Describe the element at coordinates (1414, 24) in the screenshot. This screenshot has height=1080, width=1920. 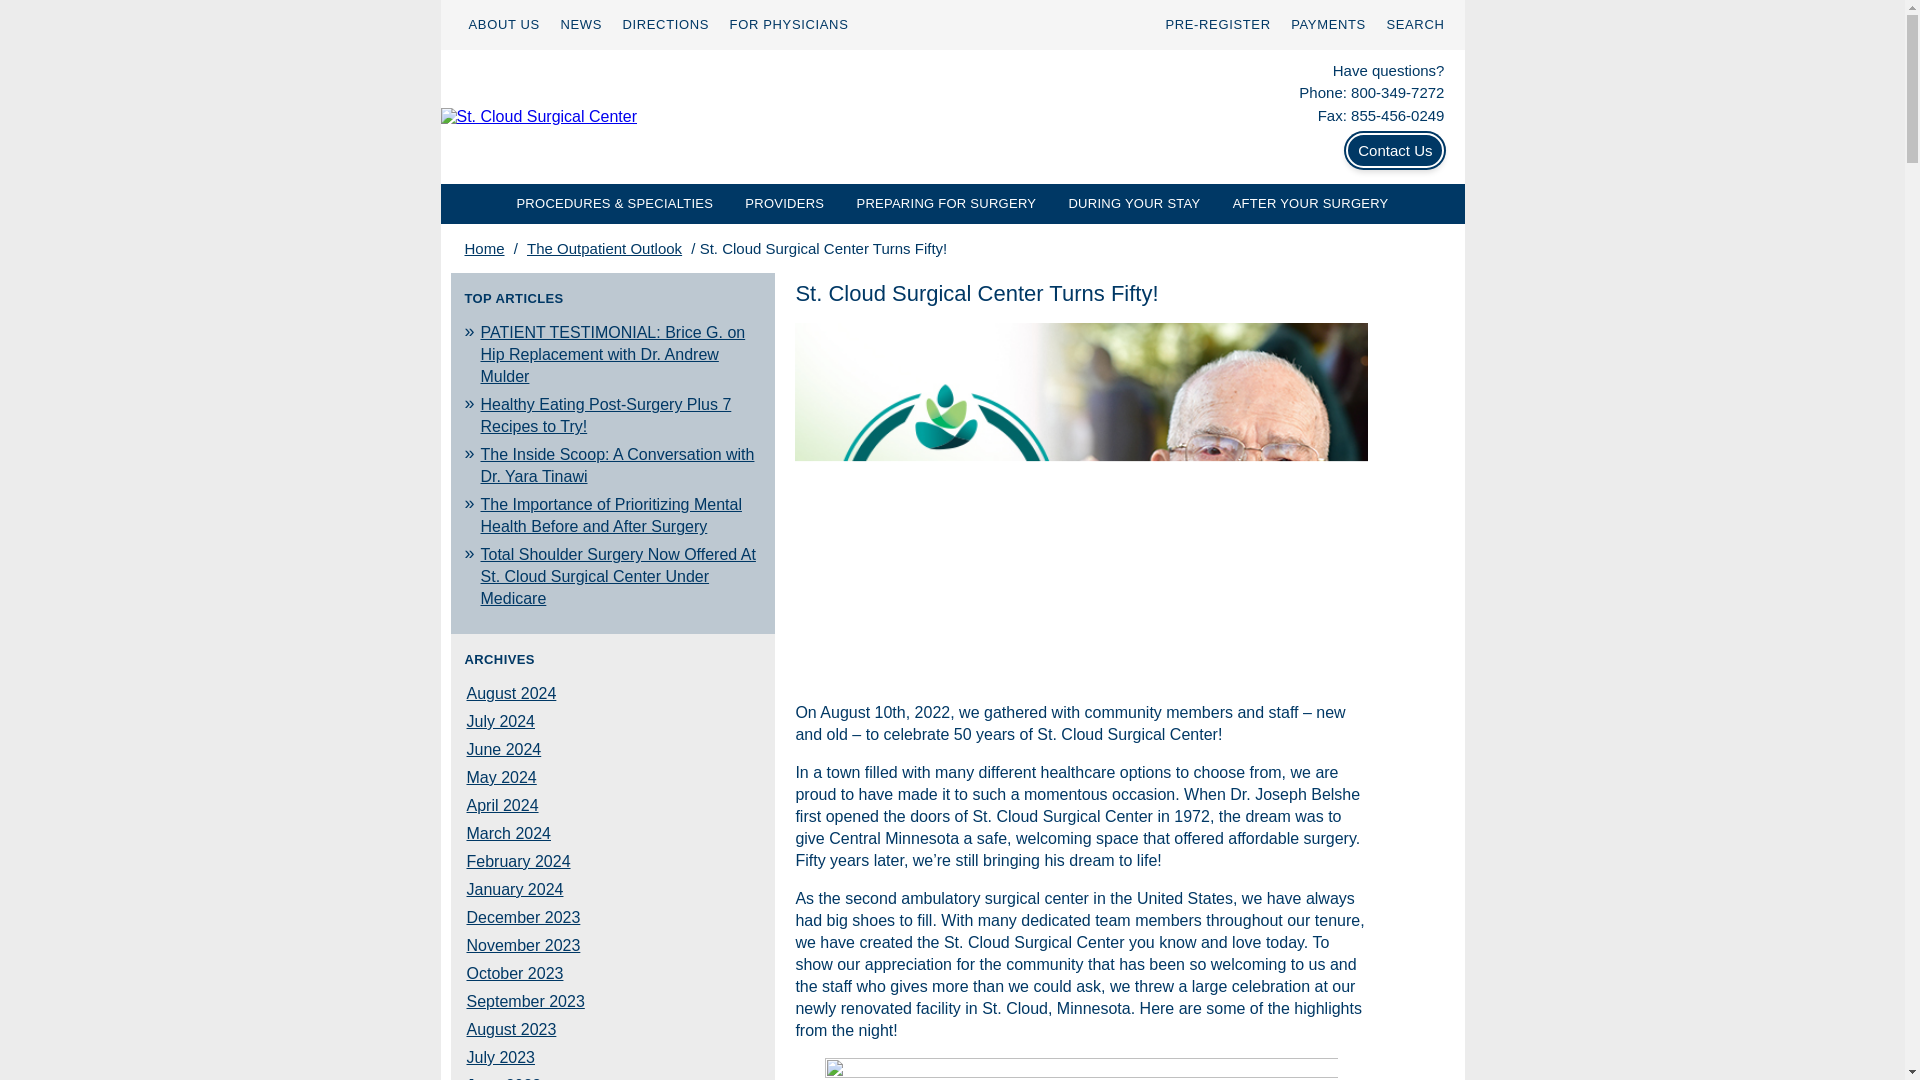
I see `SEARCH` at that location.